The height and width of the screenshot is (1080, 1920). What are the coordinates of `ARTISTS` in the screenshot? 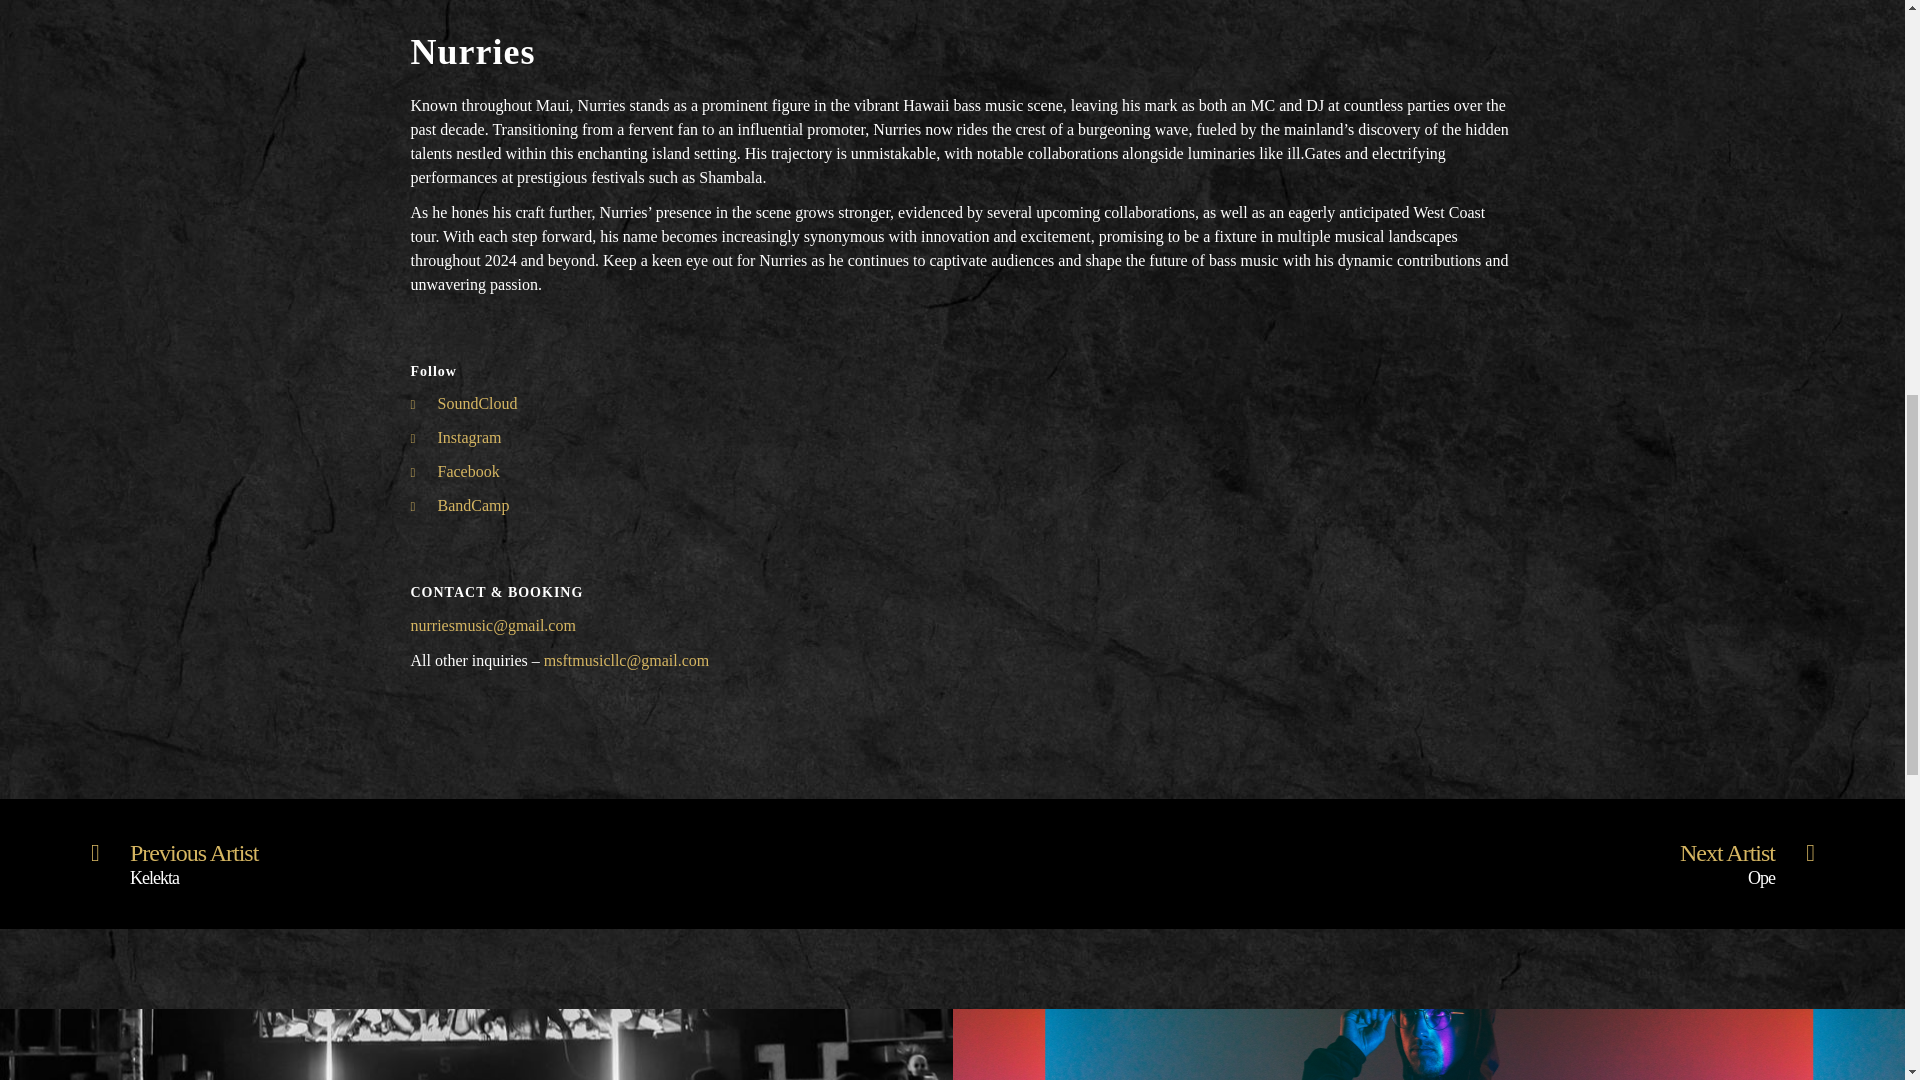 It's located at (1428, 1076).